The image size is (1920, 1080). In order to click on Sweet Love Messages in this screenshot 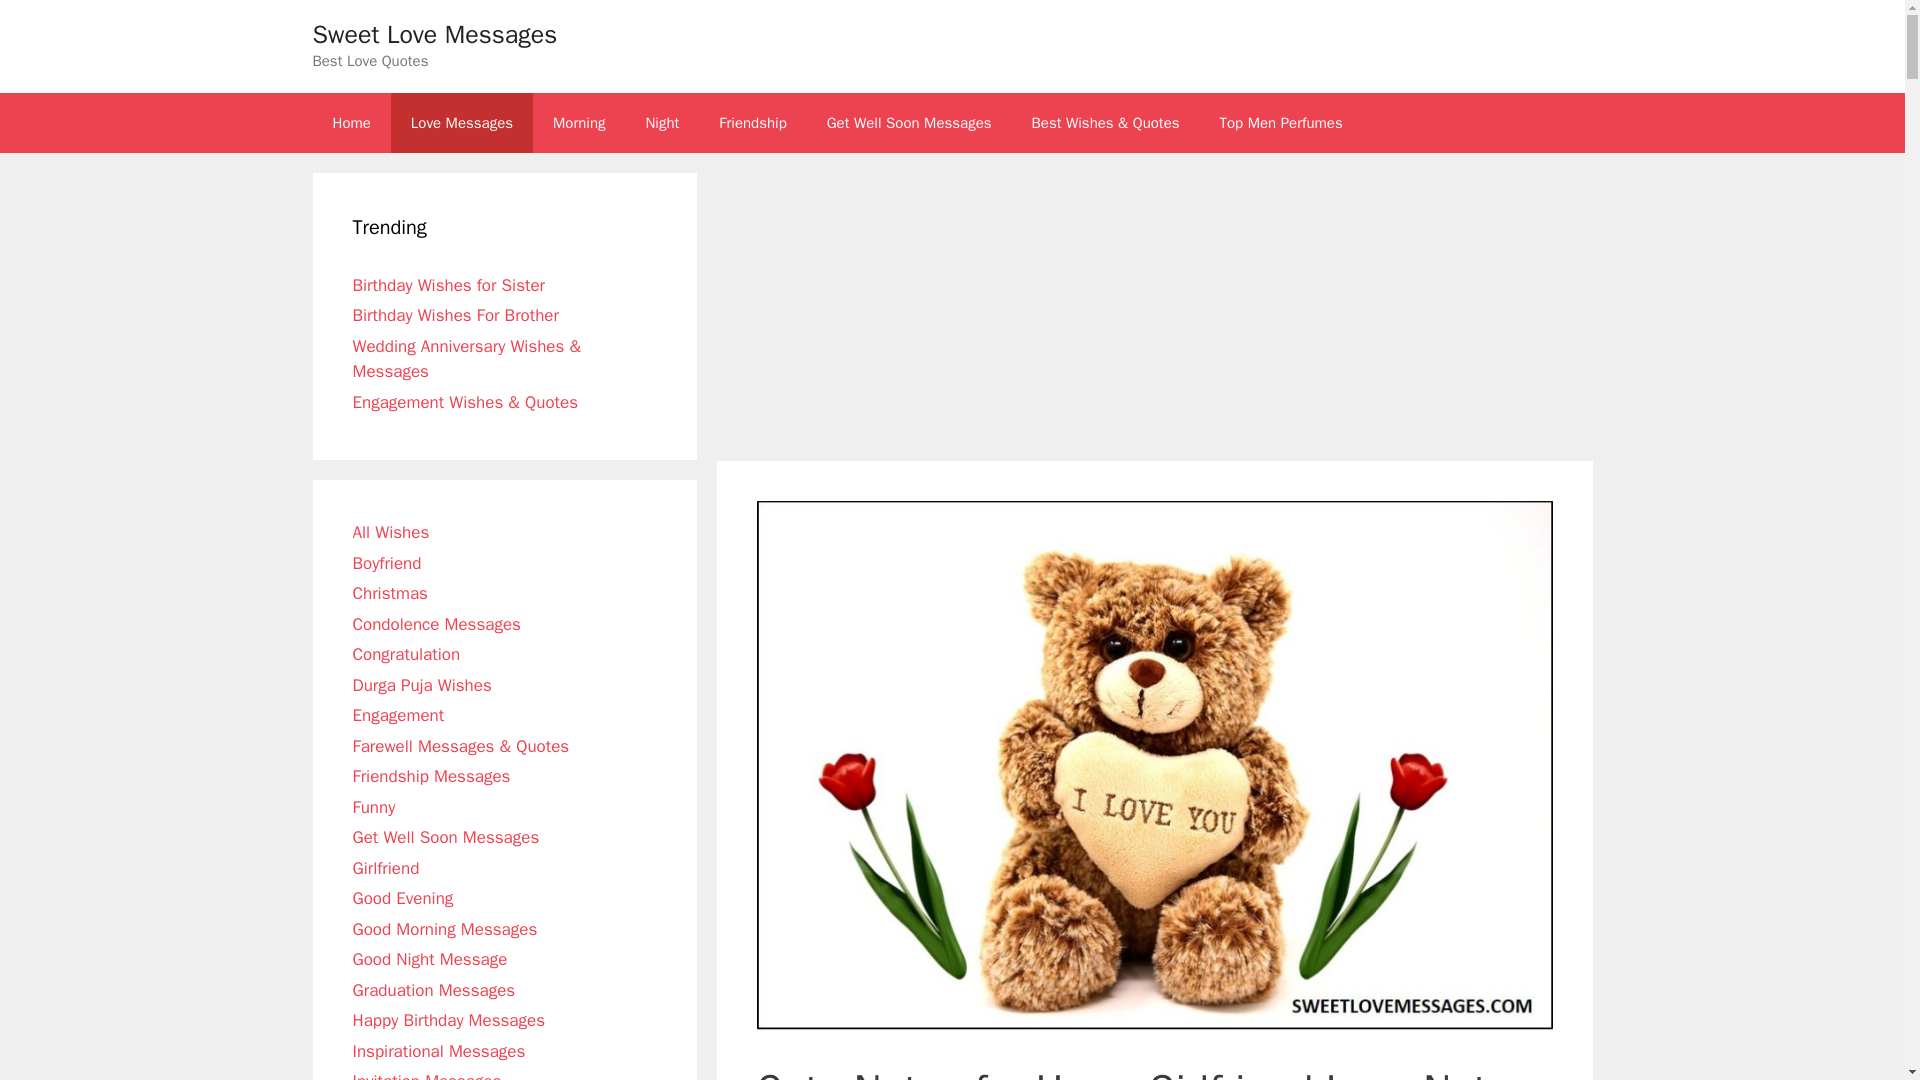, I will do `click(434, 34)`.